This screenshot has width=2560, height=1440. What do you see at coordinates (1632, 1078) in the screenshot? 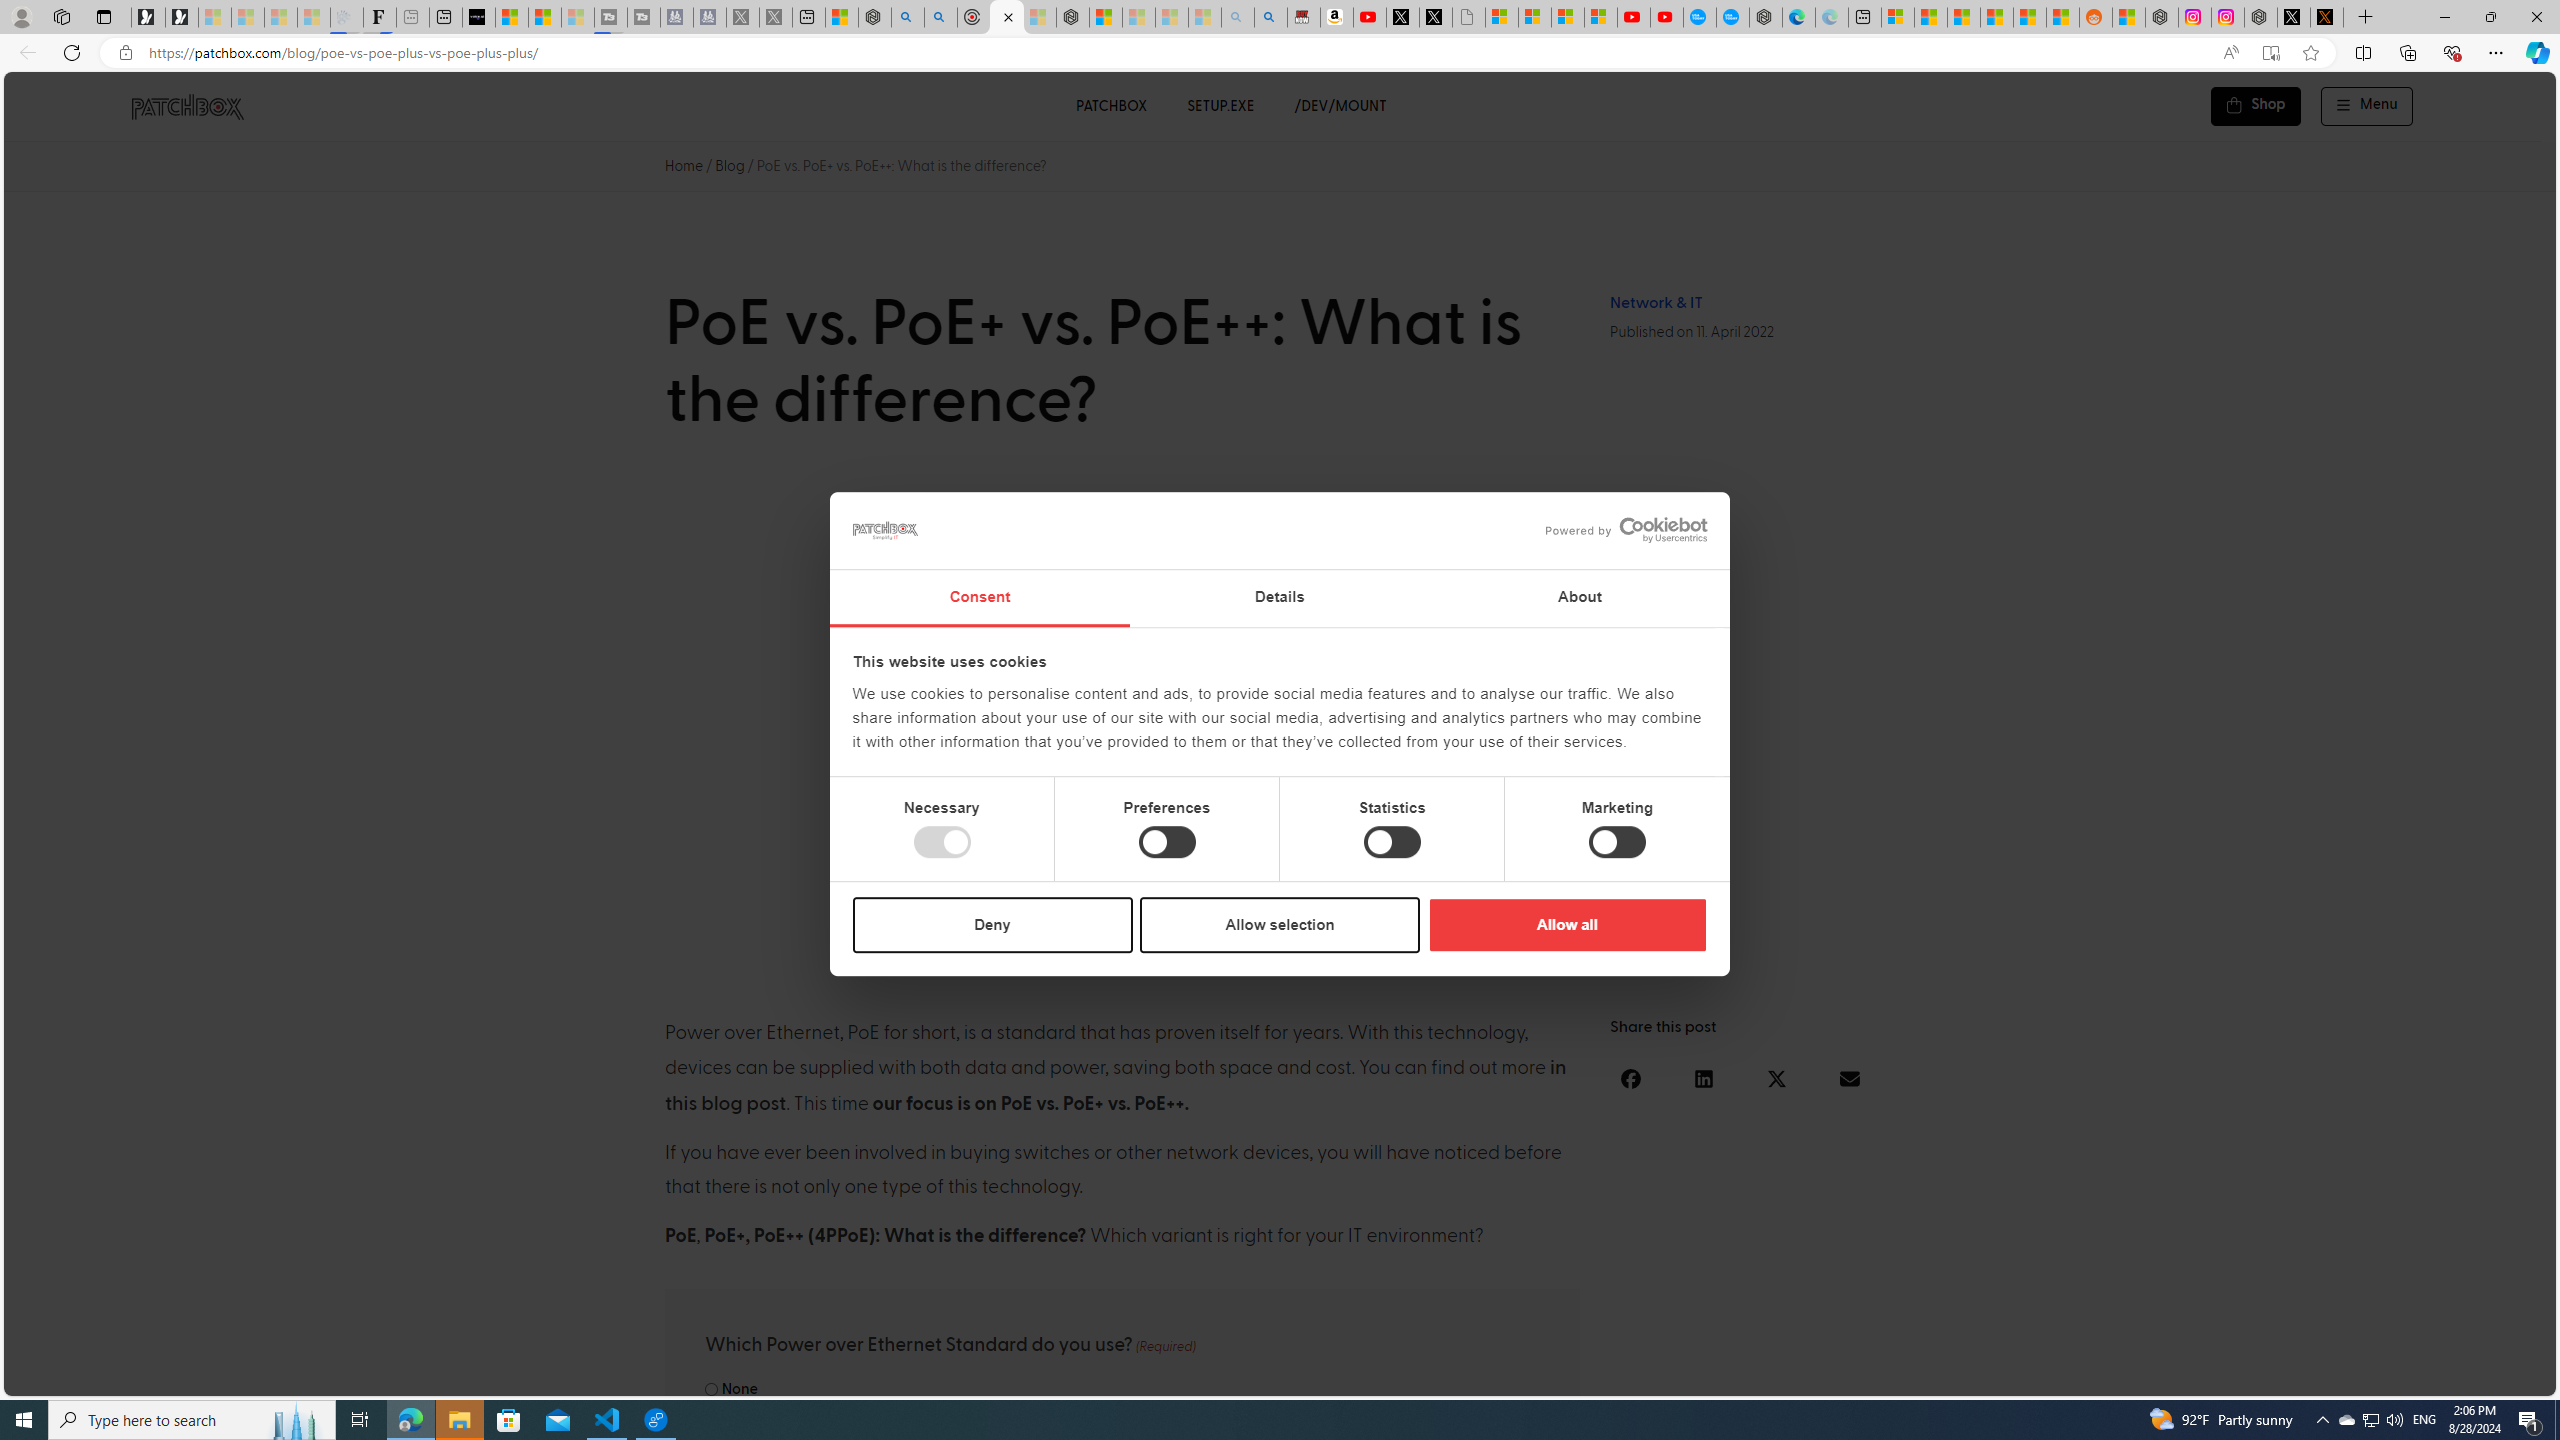
I see `Share on facebook` at bounding box center [1632, 1078].